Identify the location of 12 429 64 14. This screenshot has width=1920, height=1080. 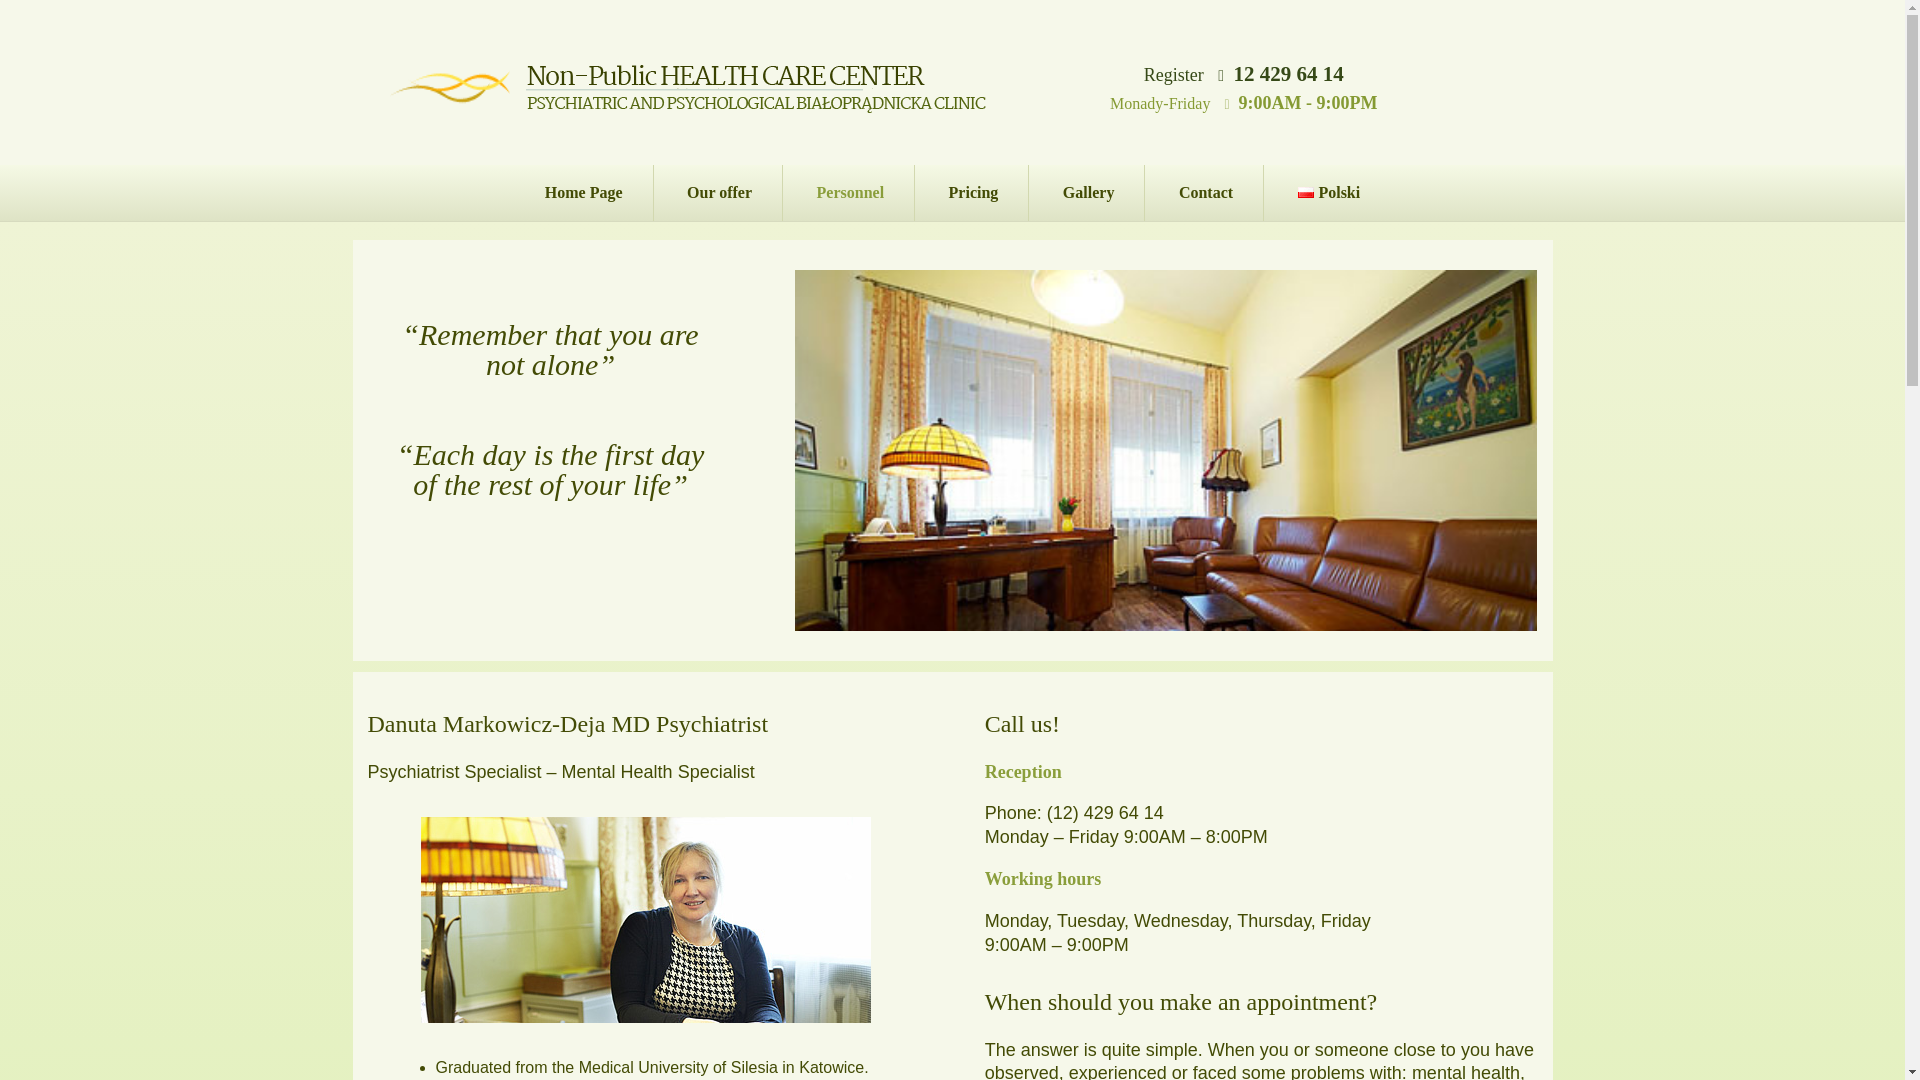
(1289, 74).